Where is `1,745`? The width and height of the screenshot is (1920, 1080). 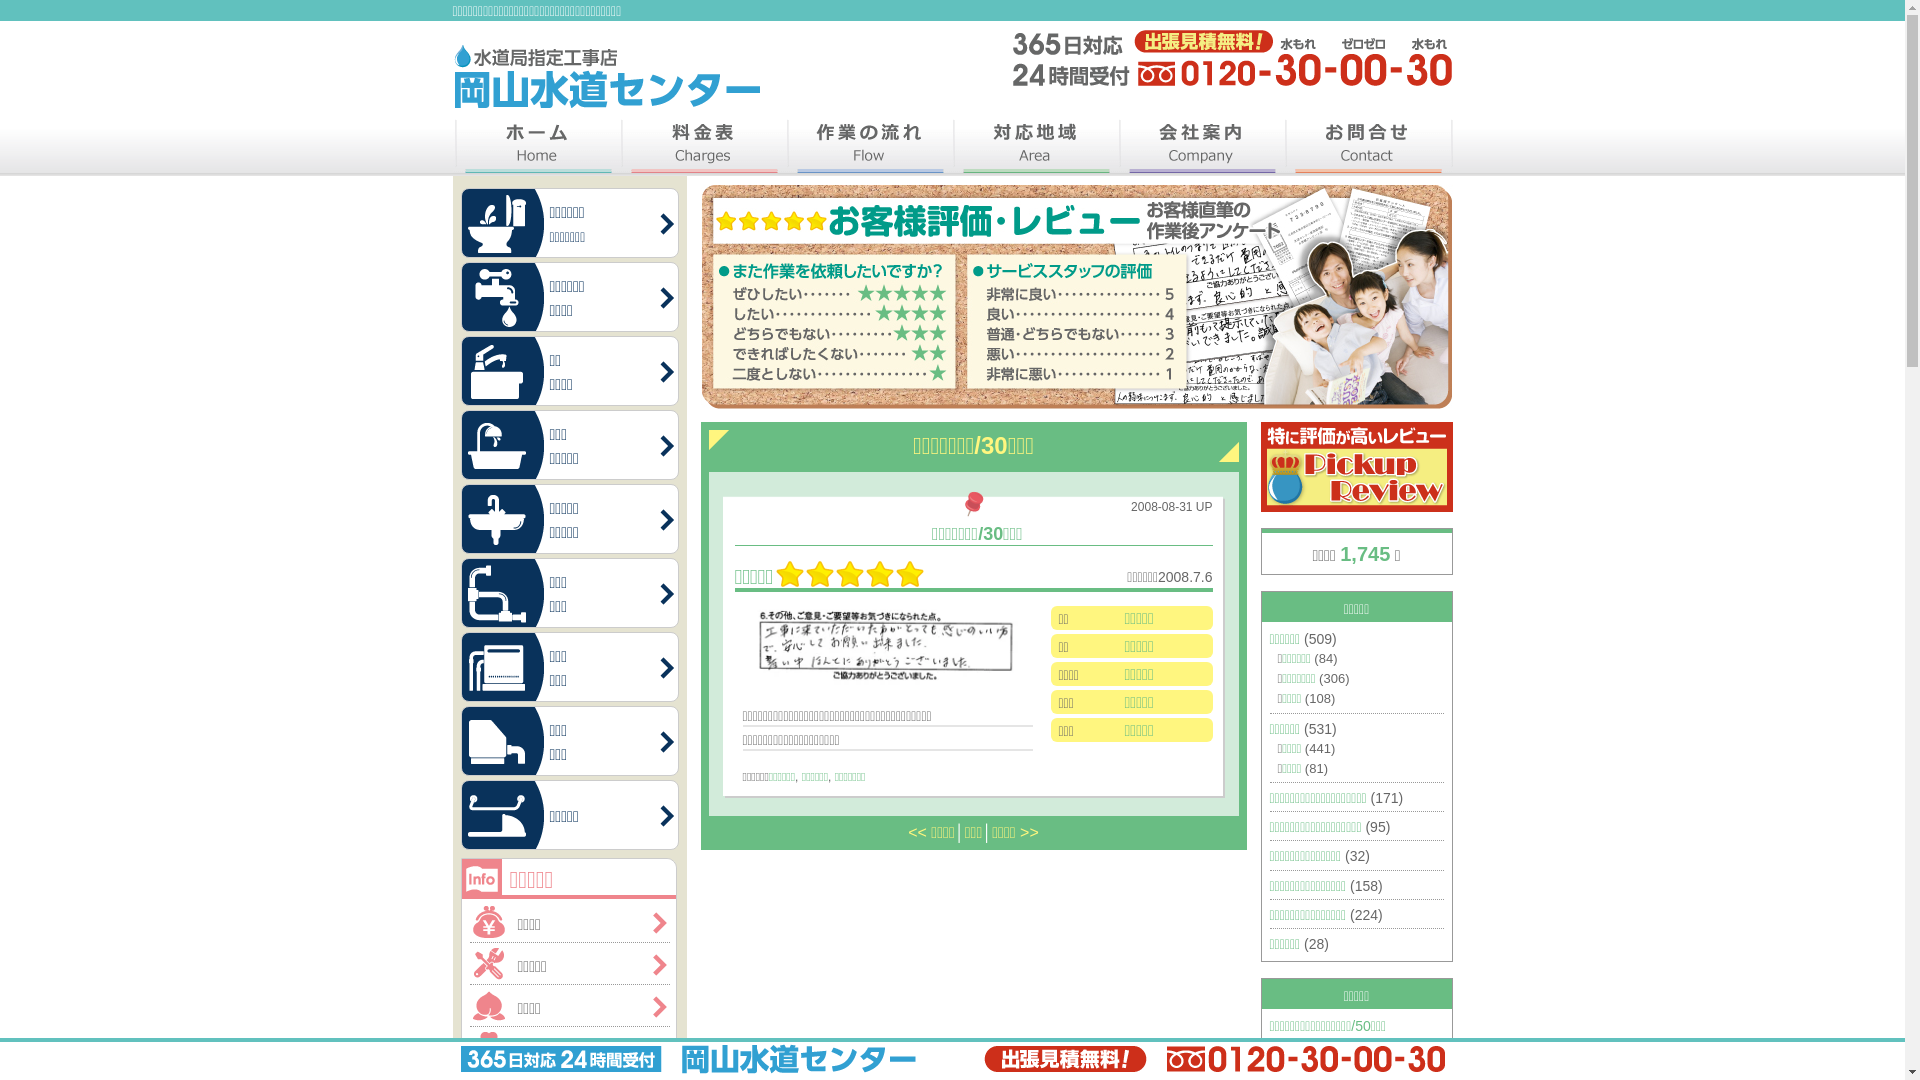
1,745 is located at coordinates (1365, 554).